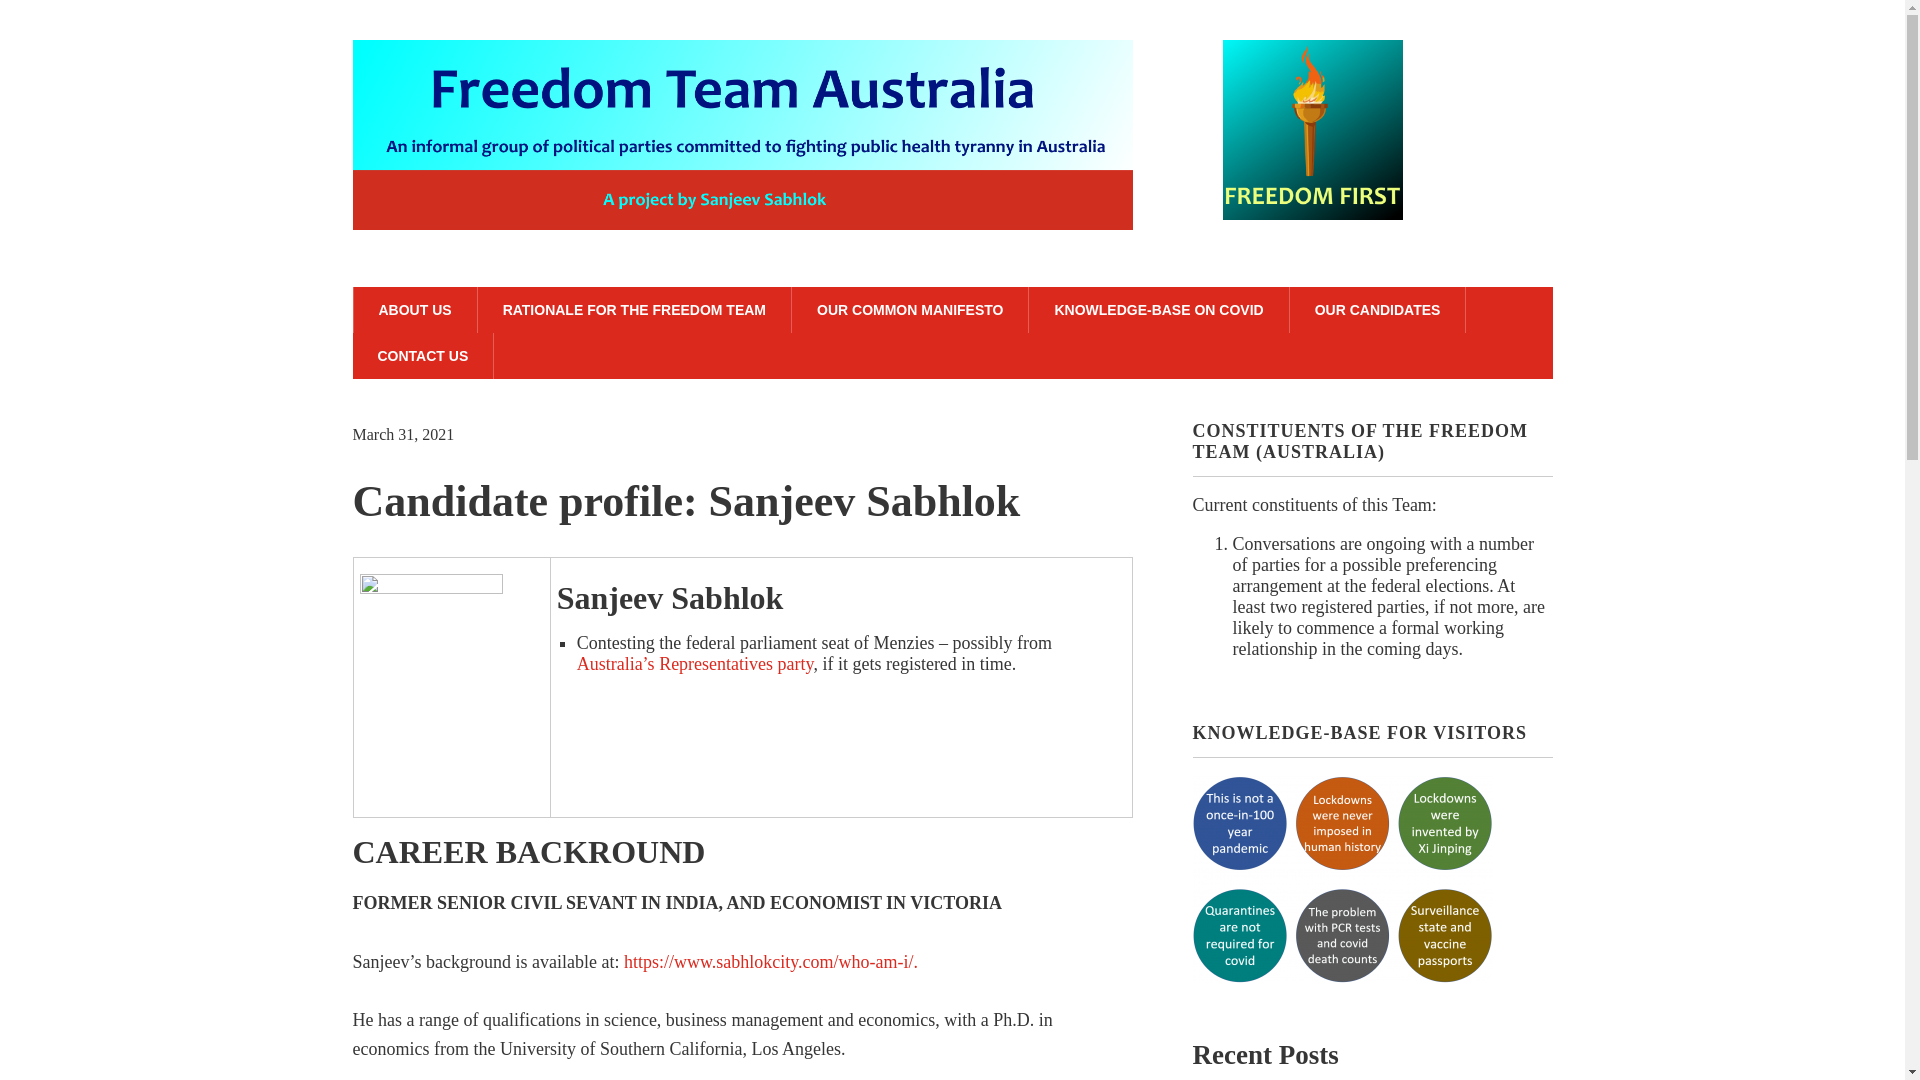 This screenshot has height=1080, width=1920. What do you see at coordinates (1378, 310) in the screenshot?
I see `OUR CANDIDATES` at bounding box center [1378, 310].